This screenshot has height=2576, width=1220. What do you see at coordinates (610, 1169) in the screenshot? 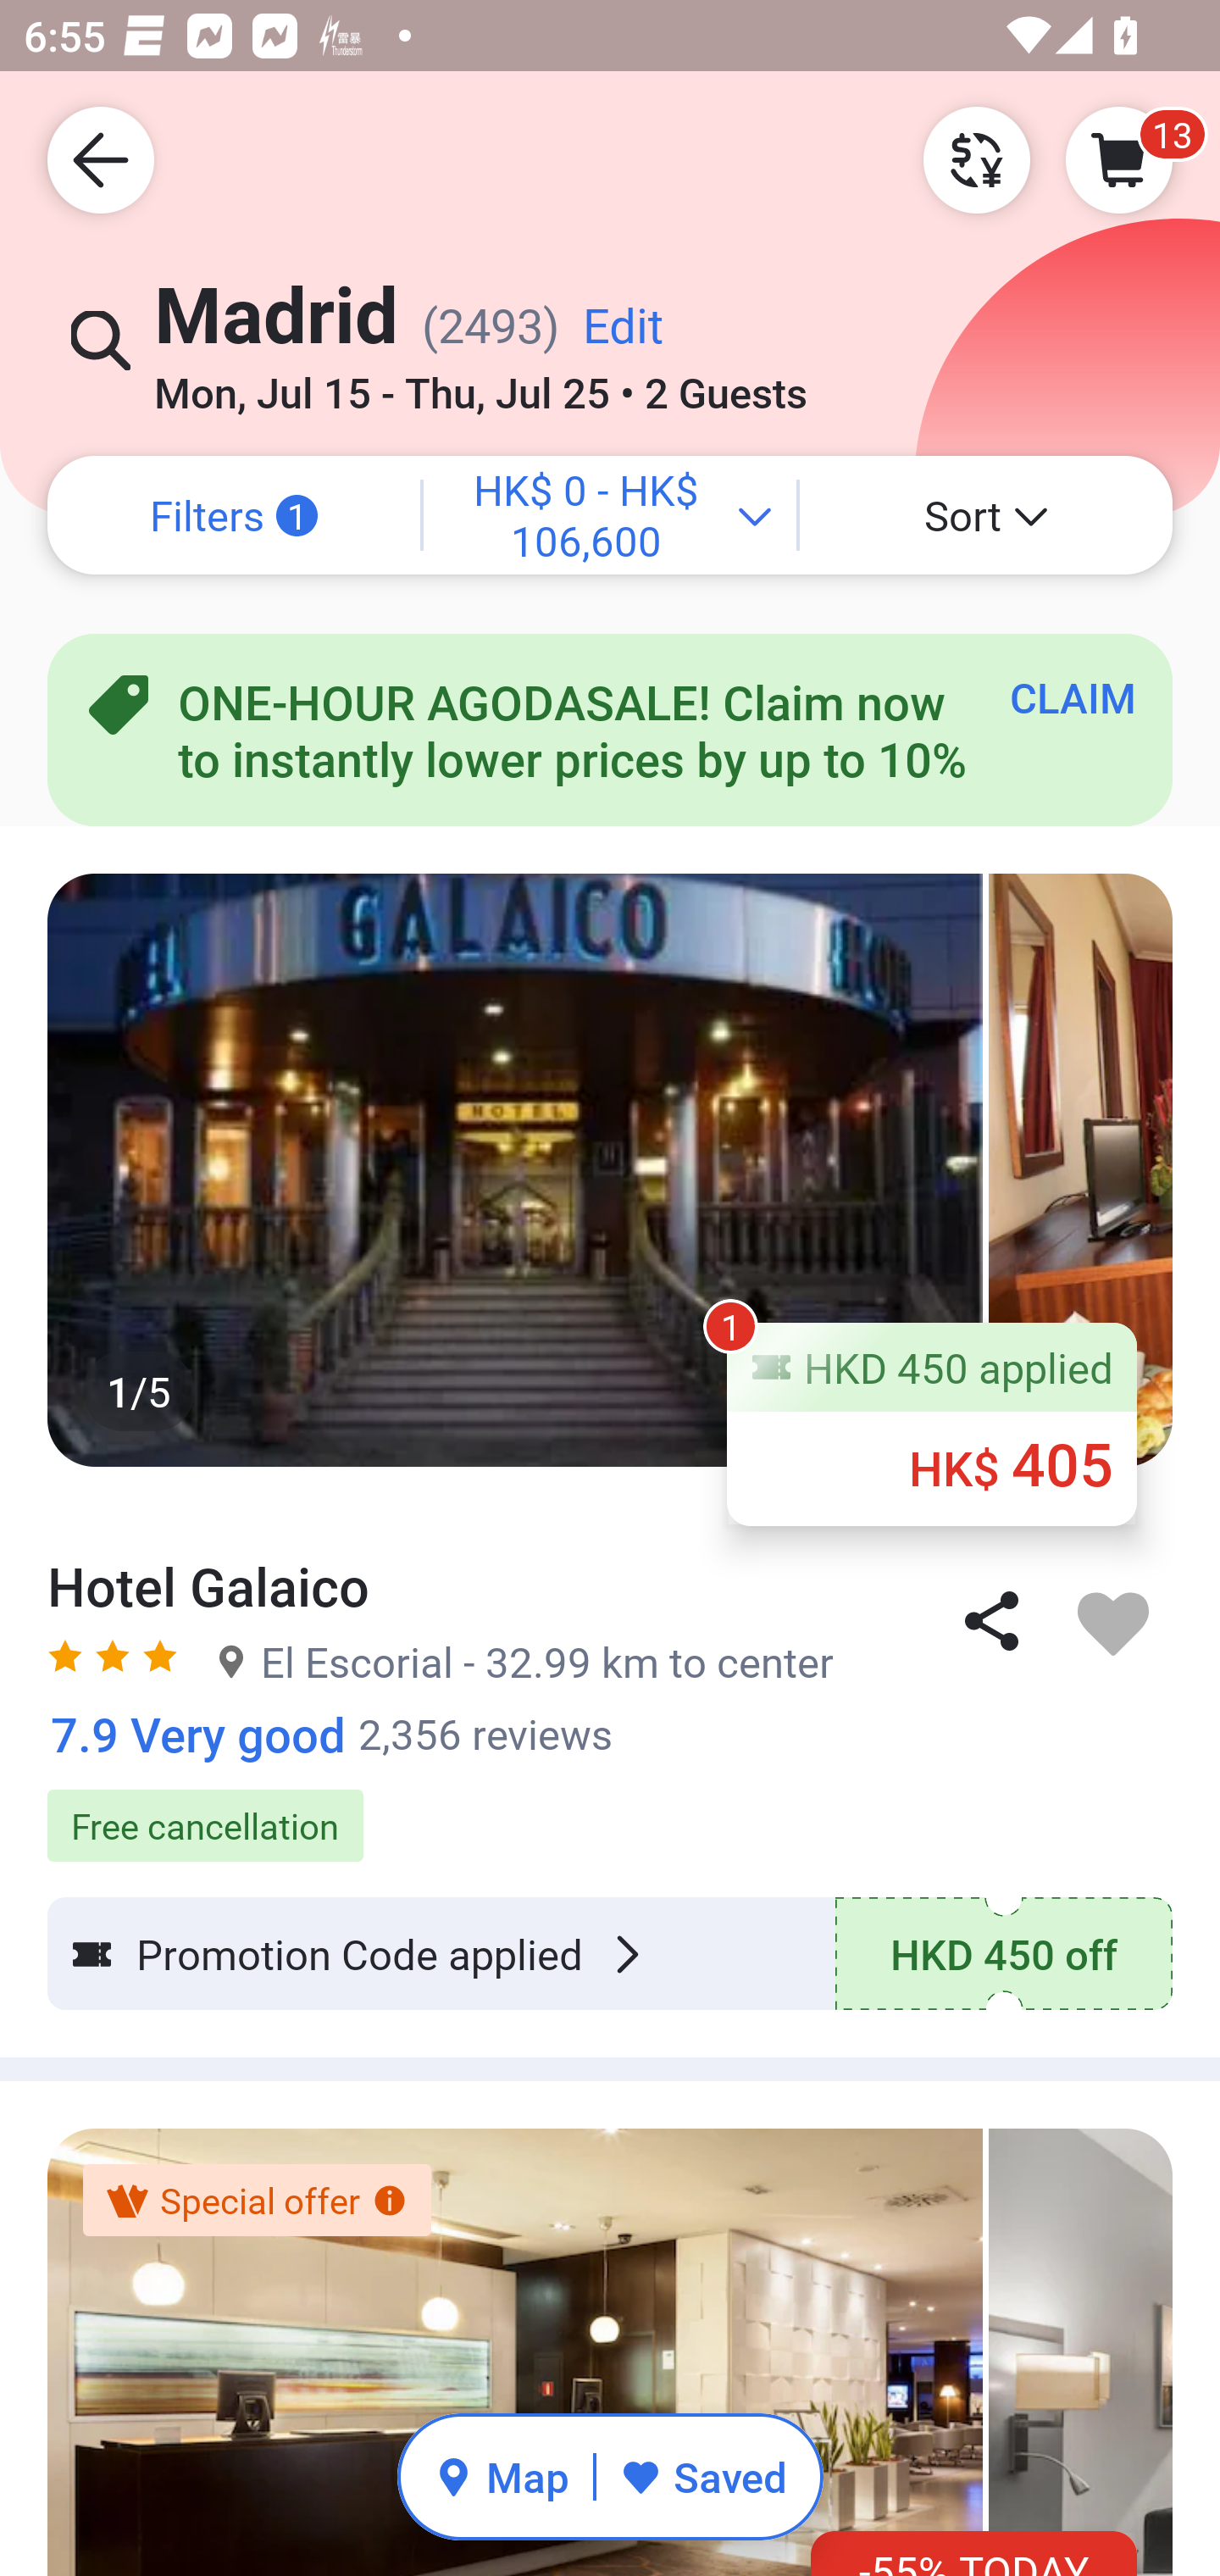
I see `1/5` at bounding box center [610, 1169].